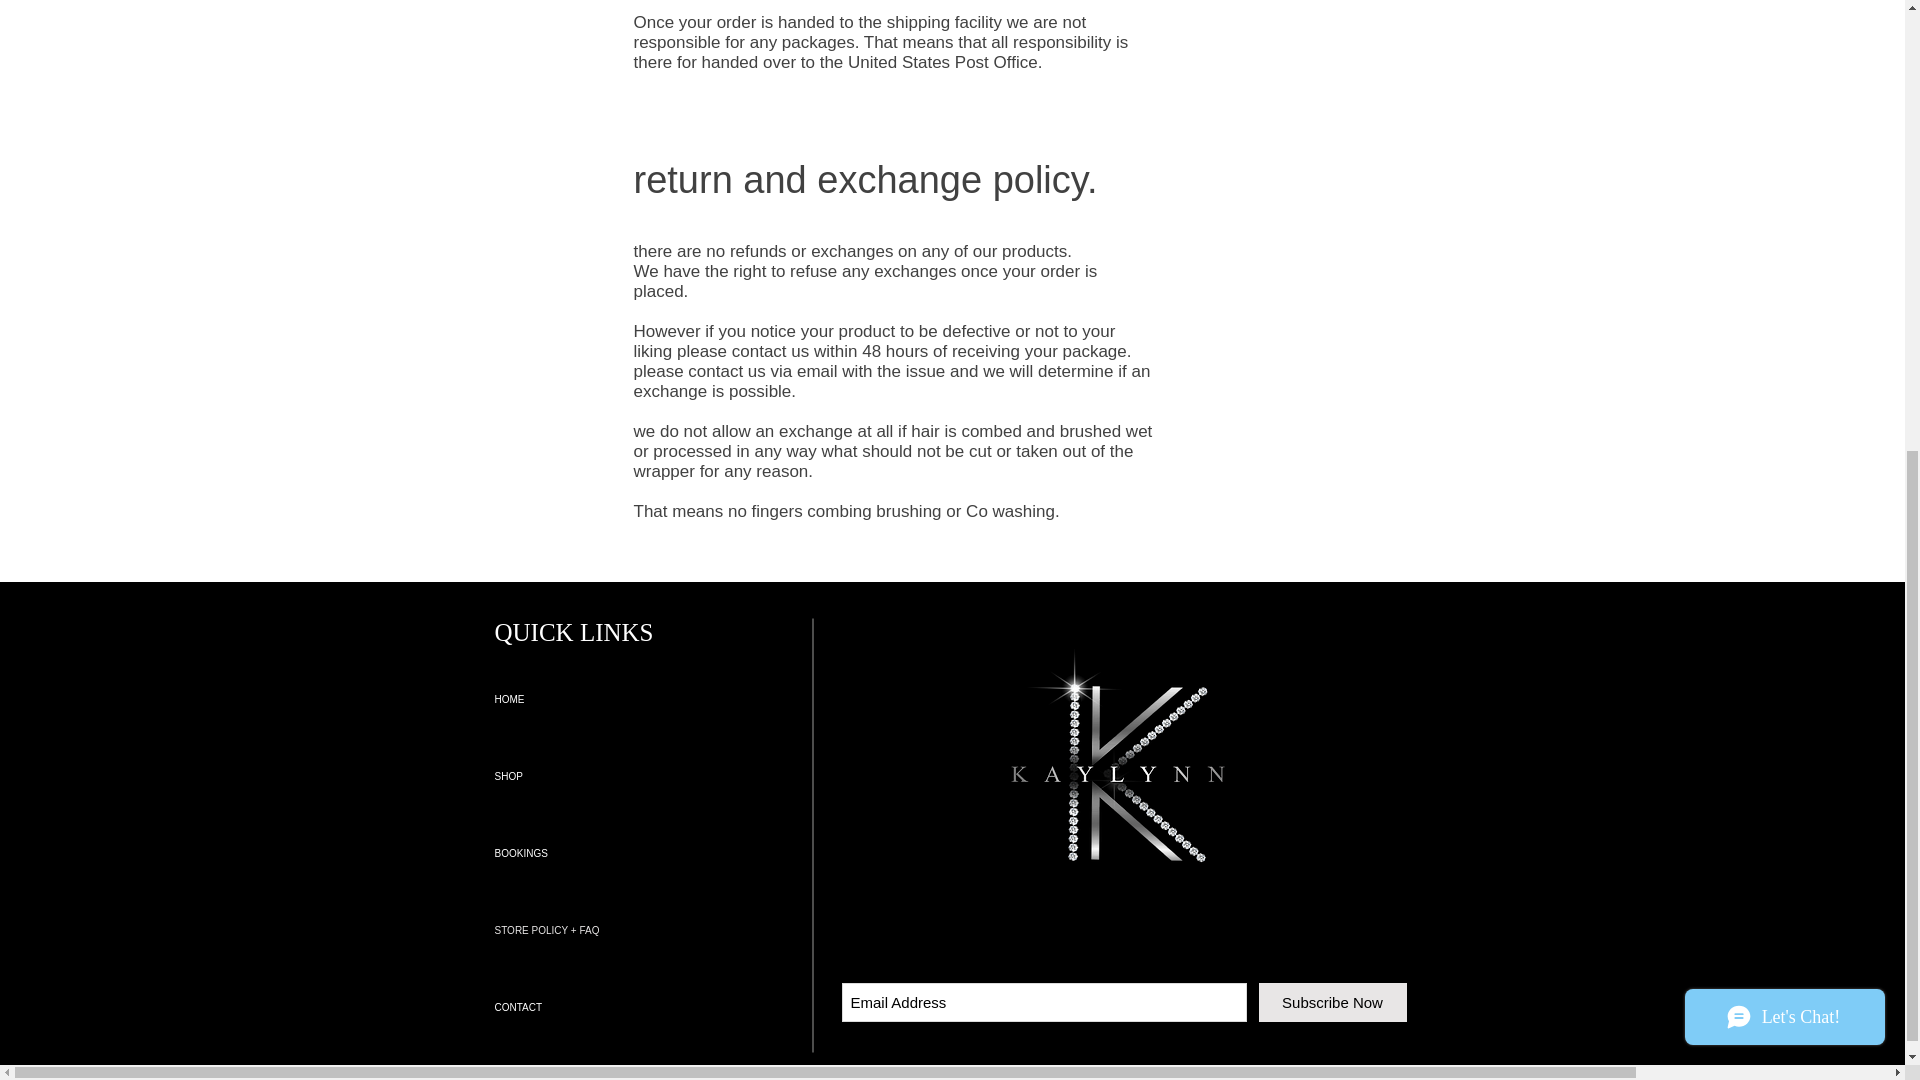 This screenshot has width=1920, height=1080. I want to click on CONTACT, so click(654, 1007).